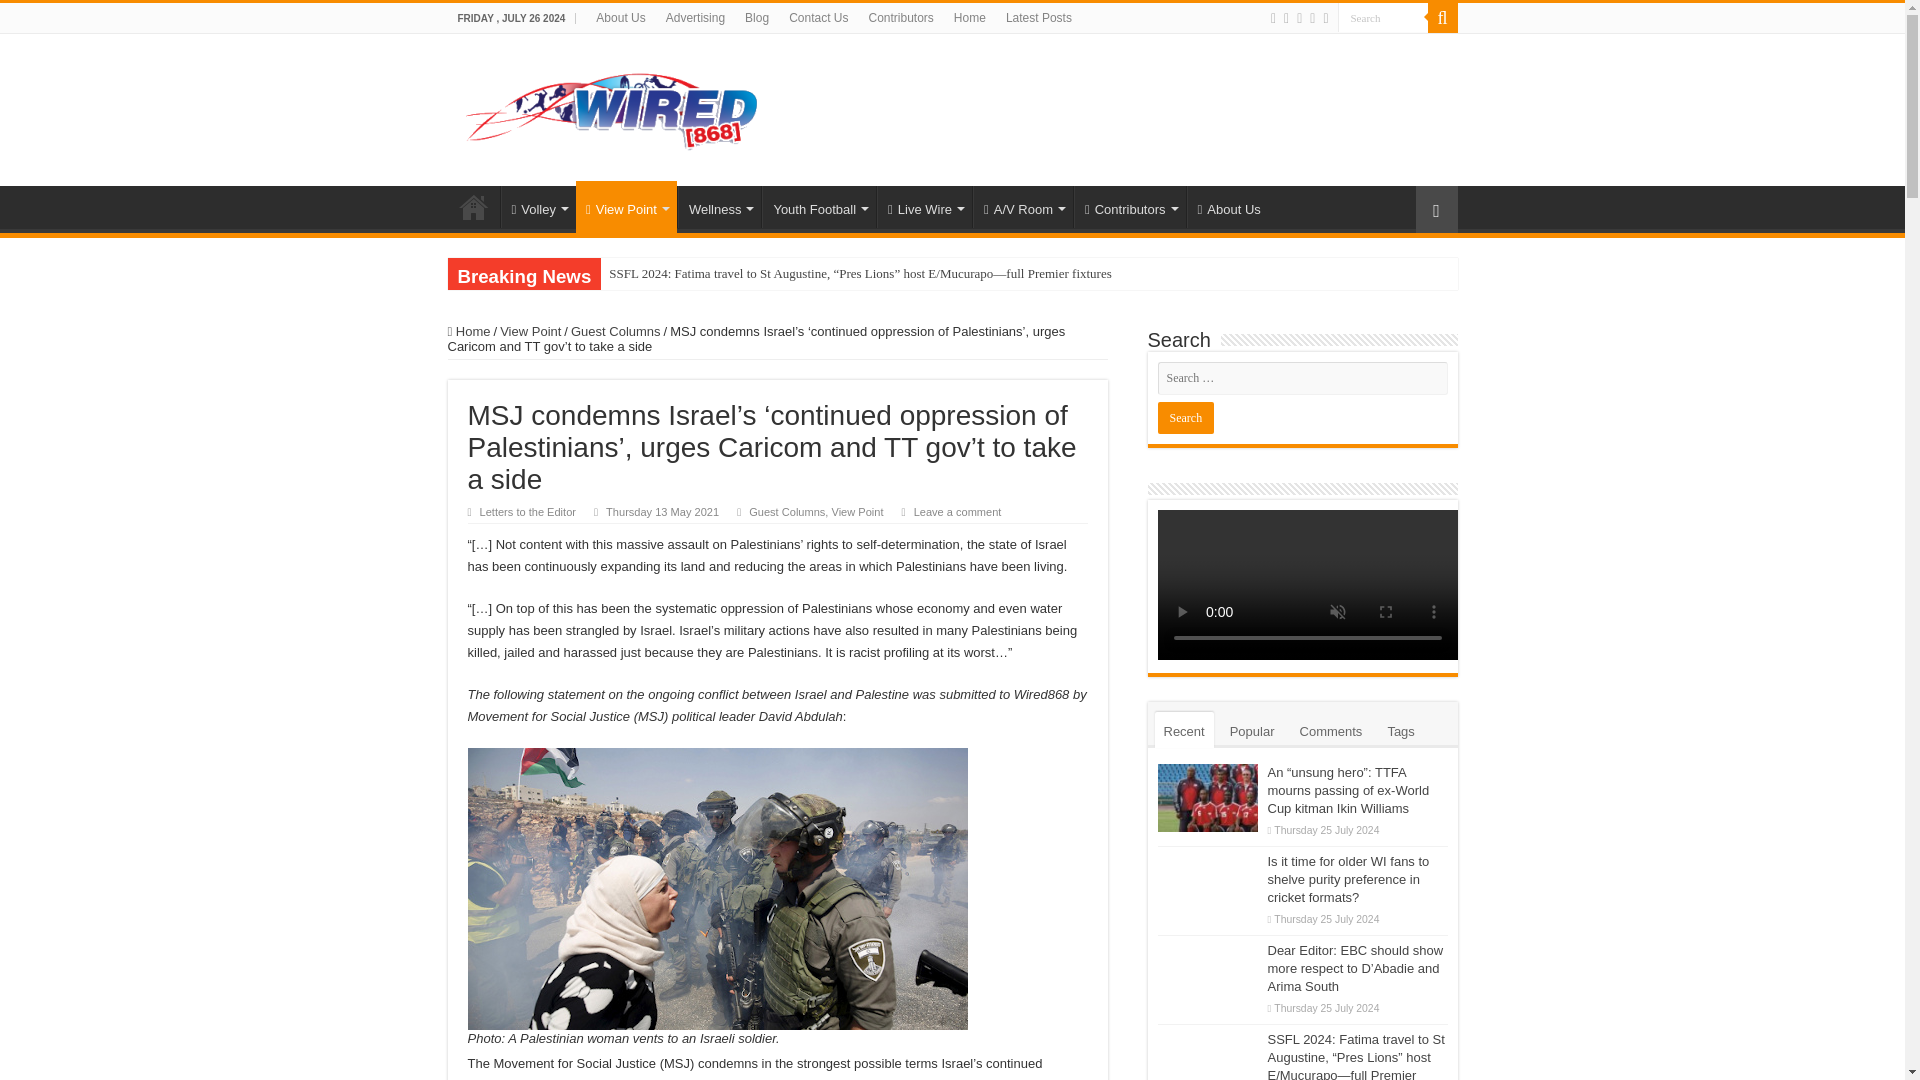 The width and height of the screenshot is (1920, 1080). I want to click on Wired868, so click(612, 106).